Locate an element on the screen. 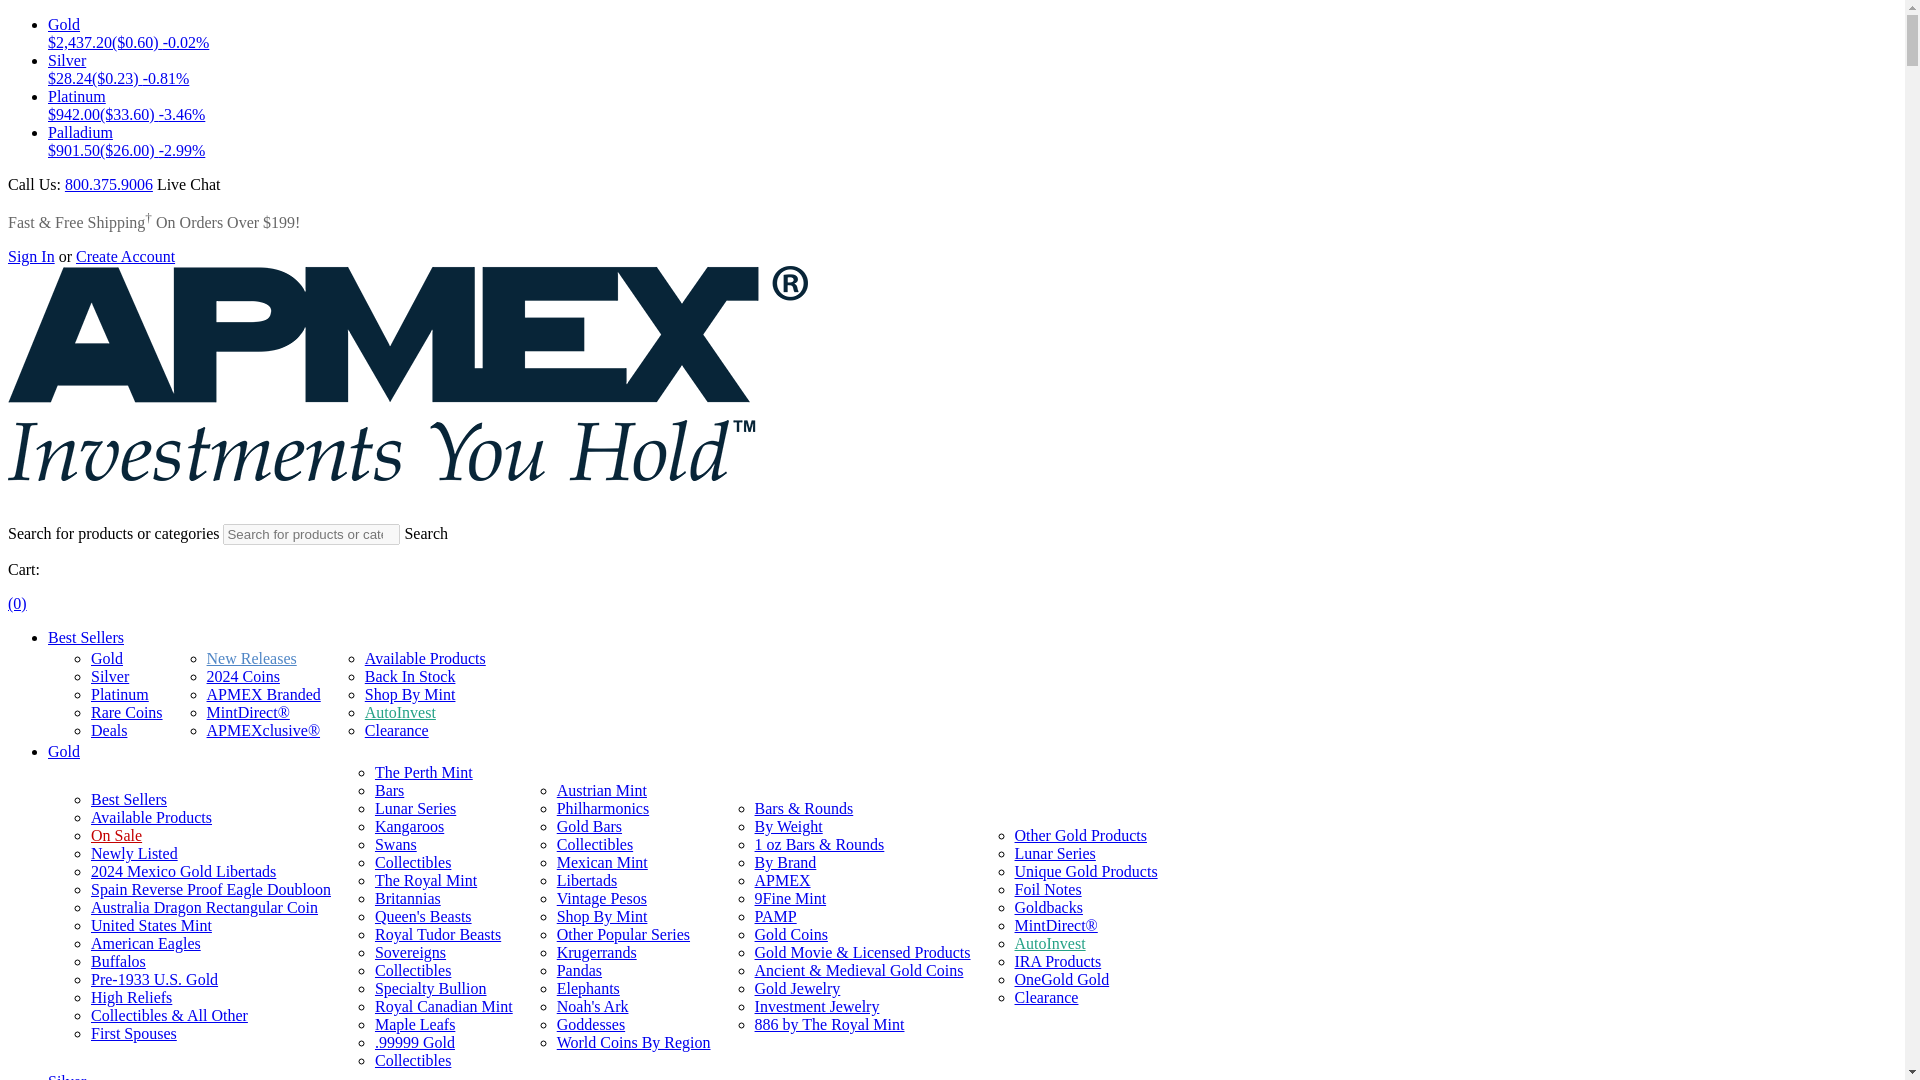 The image size is (1920, 1080). Login is located at coordinates (31, 256).